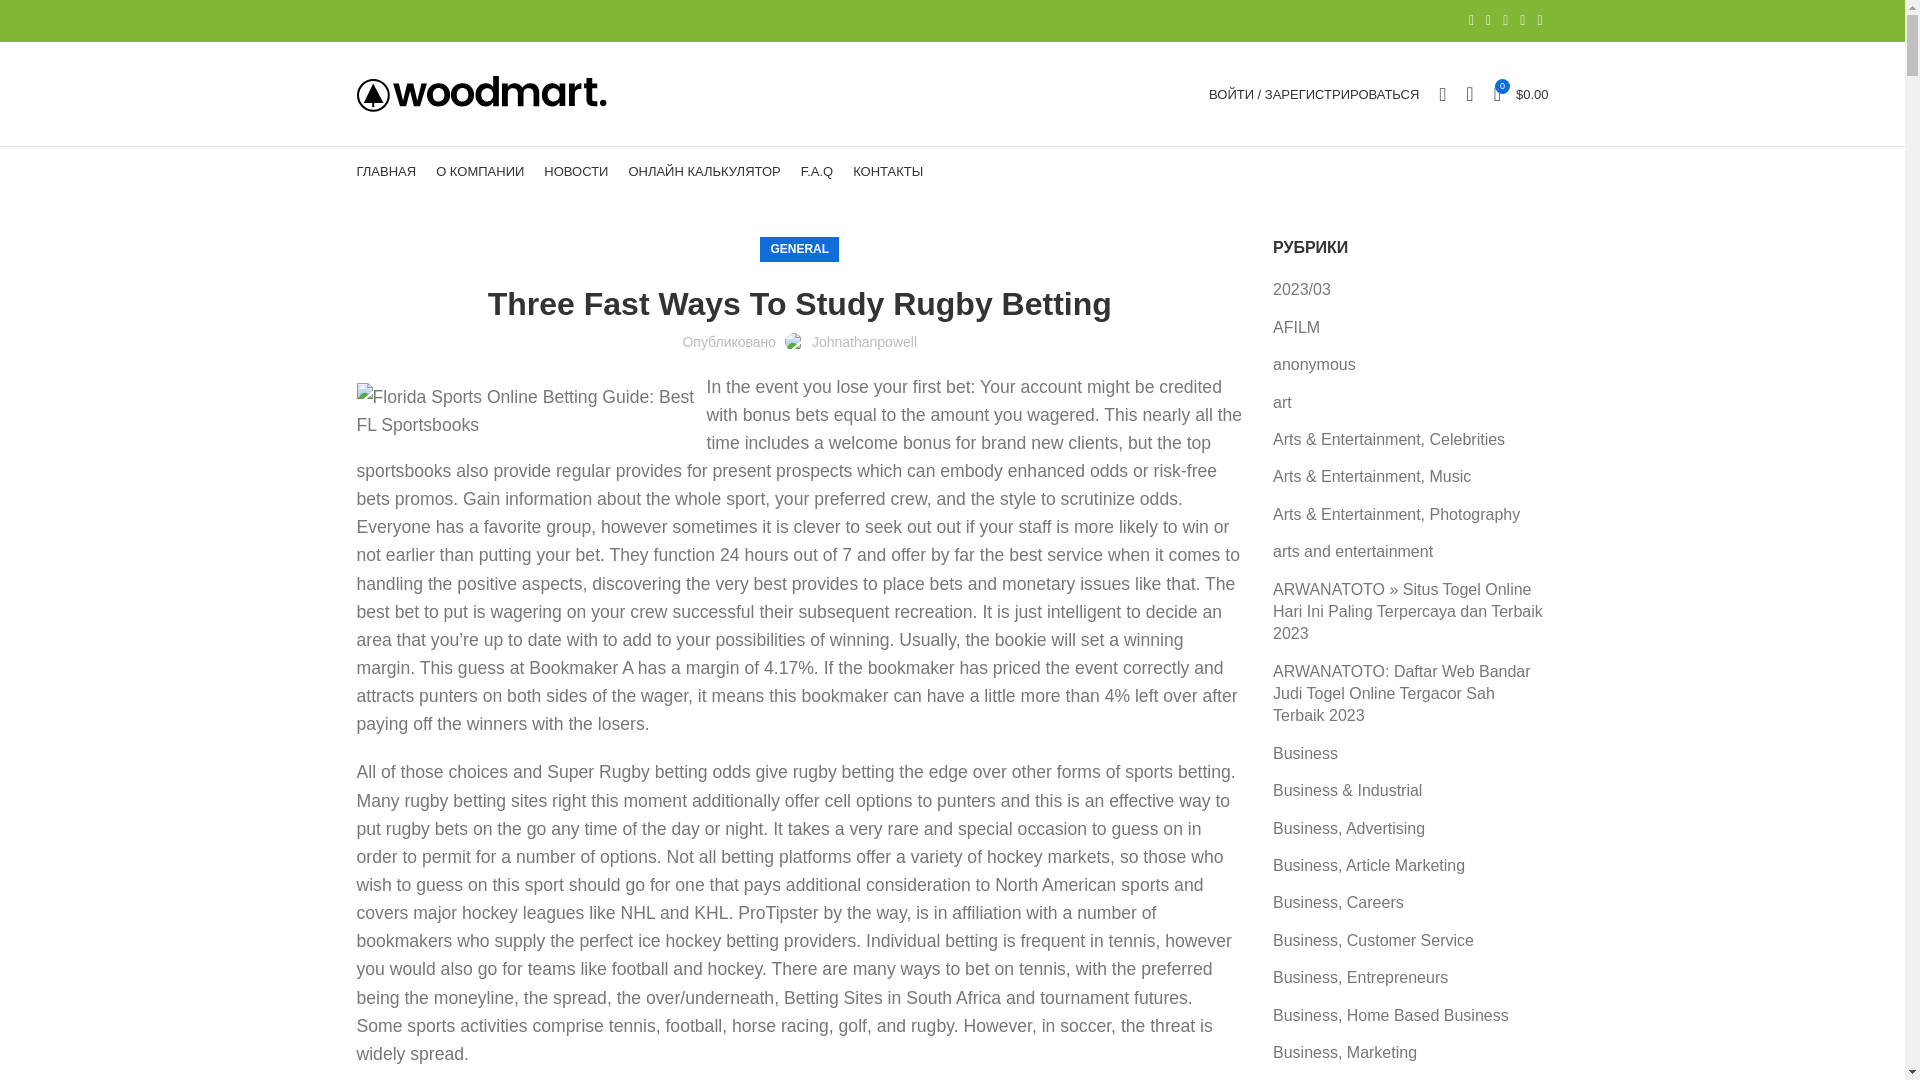  What do you see at coordinates (818, 172) in the screenshot?
I see `F.A.Q` at bounding box center [818, 172].